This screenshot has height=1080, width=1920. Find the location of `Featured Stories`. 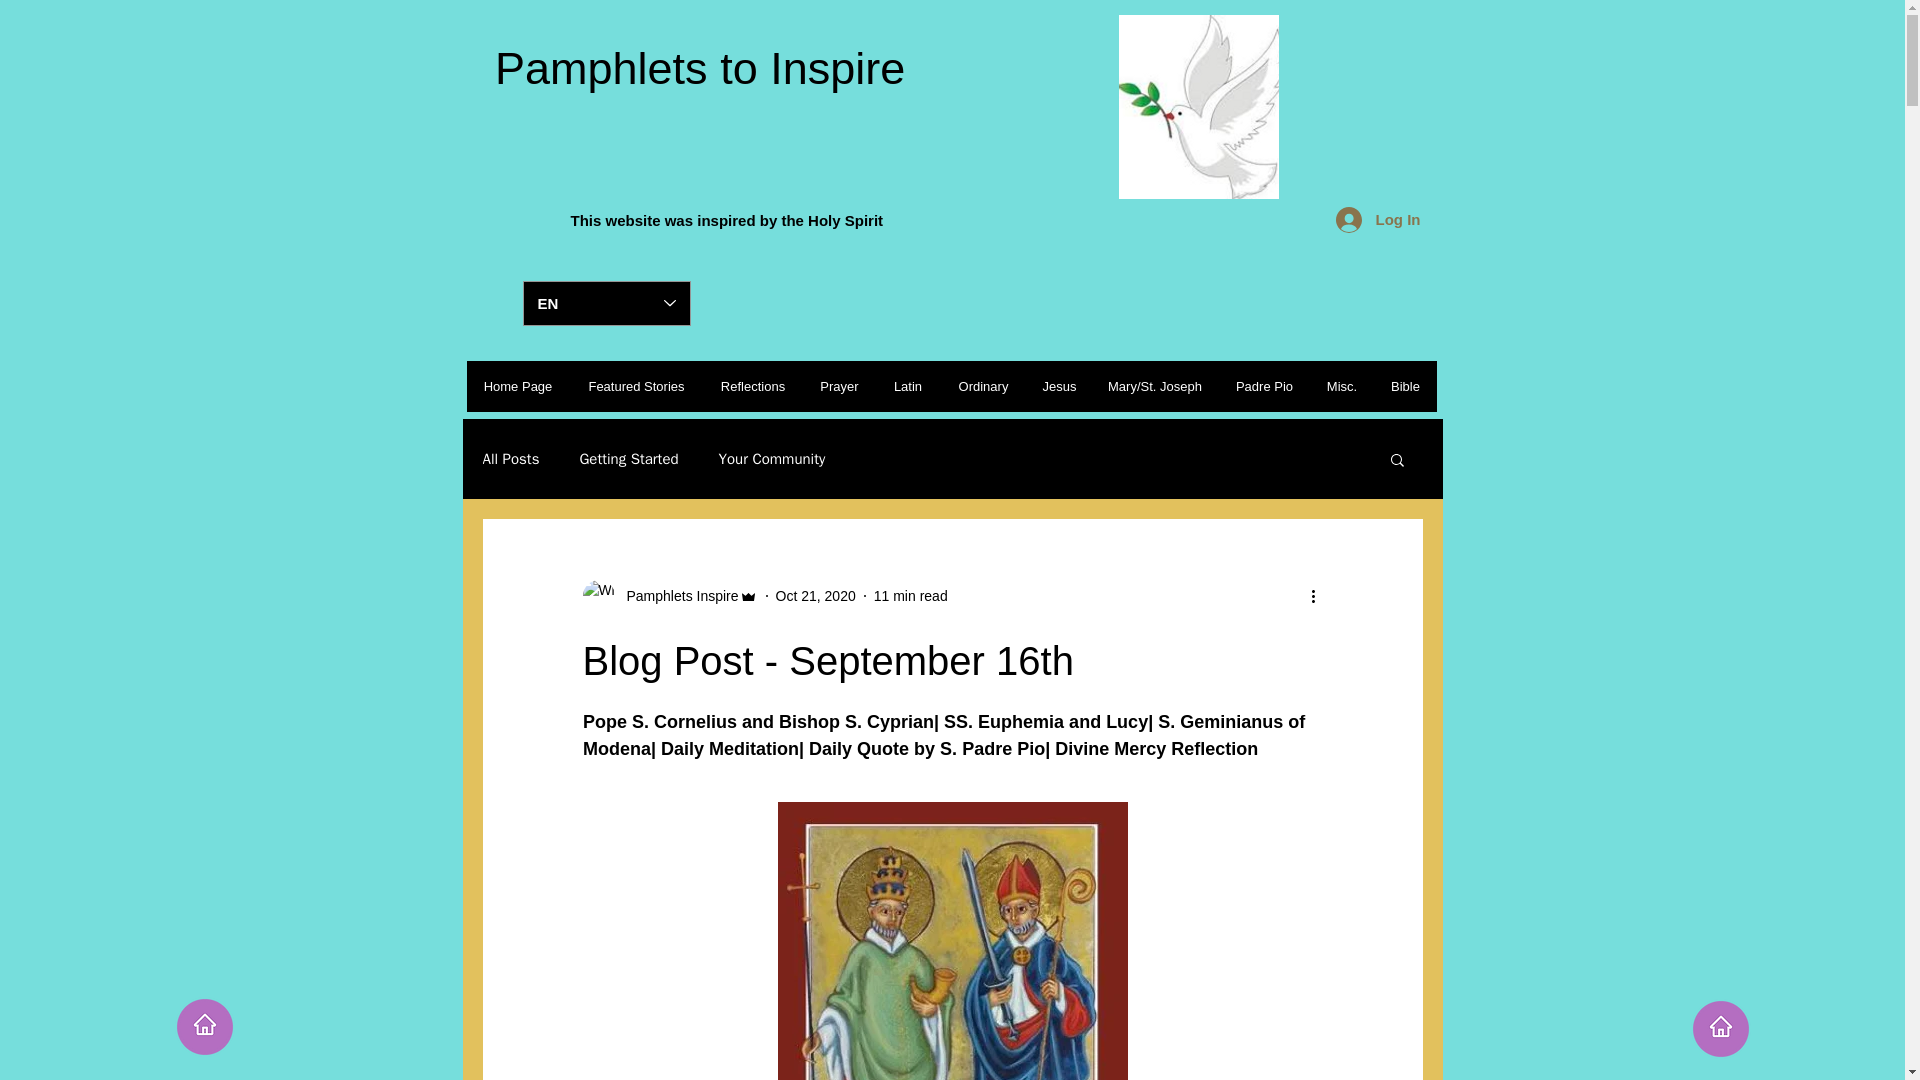

Featured Stories is located at coordinates (636, 386).